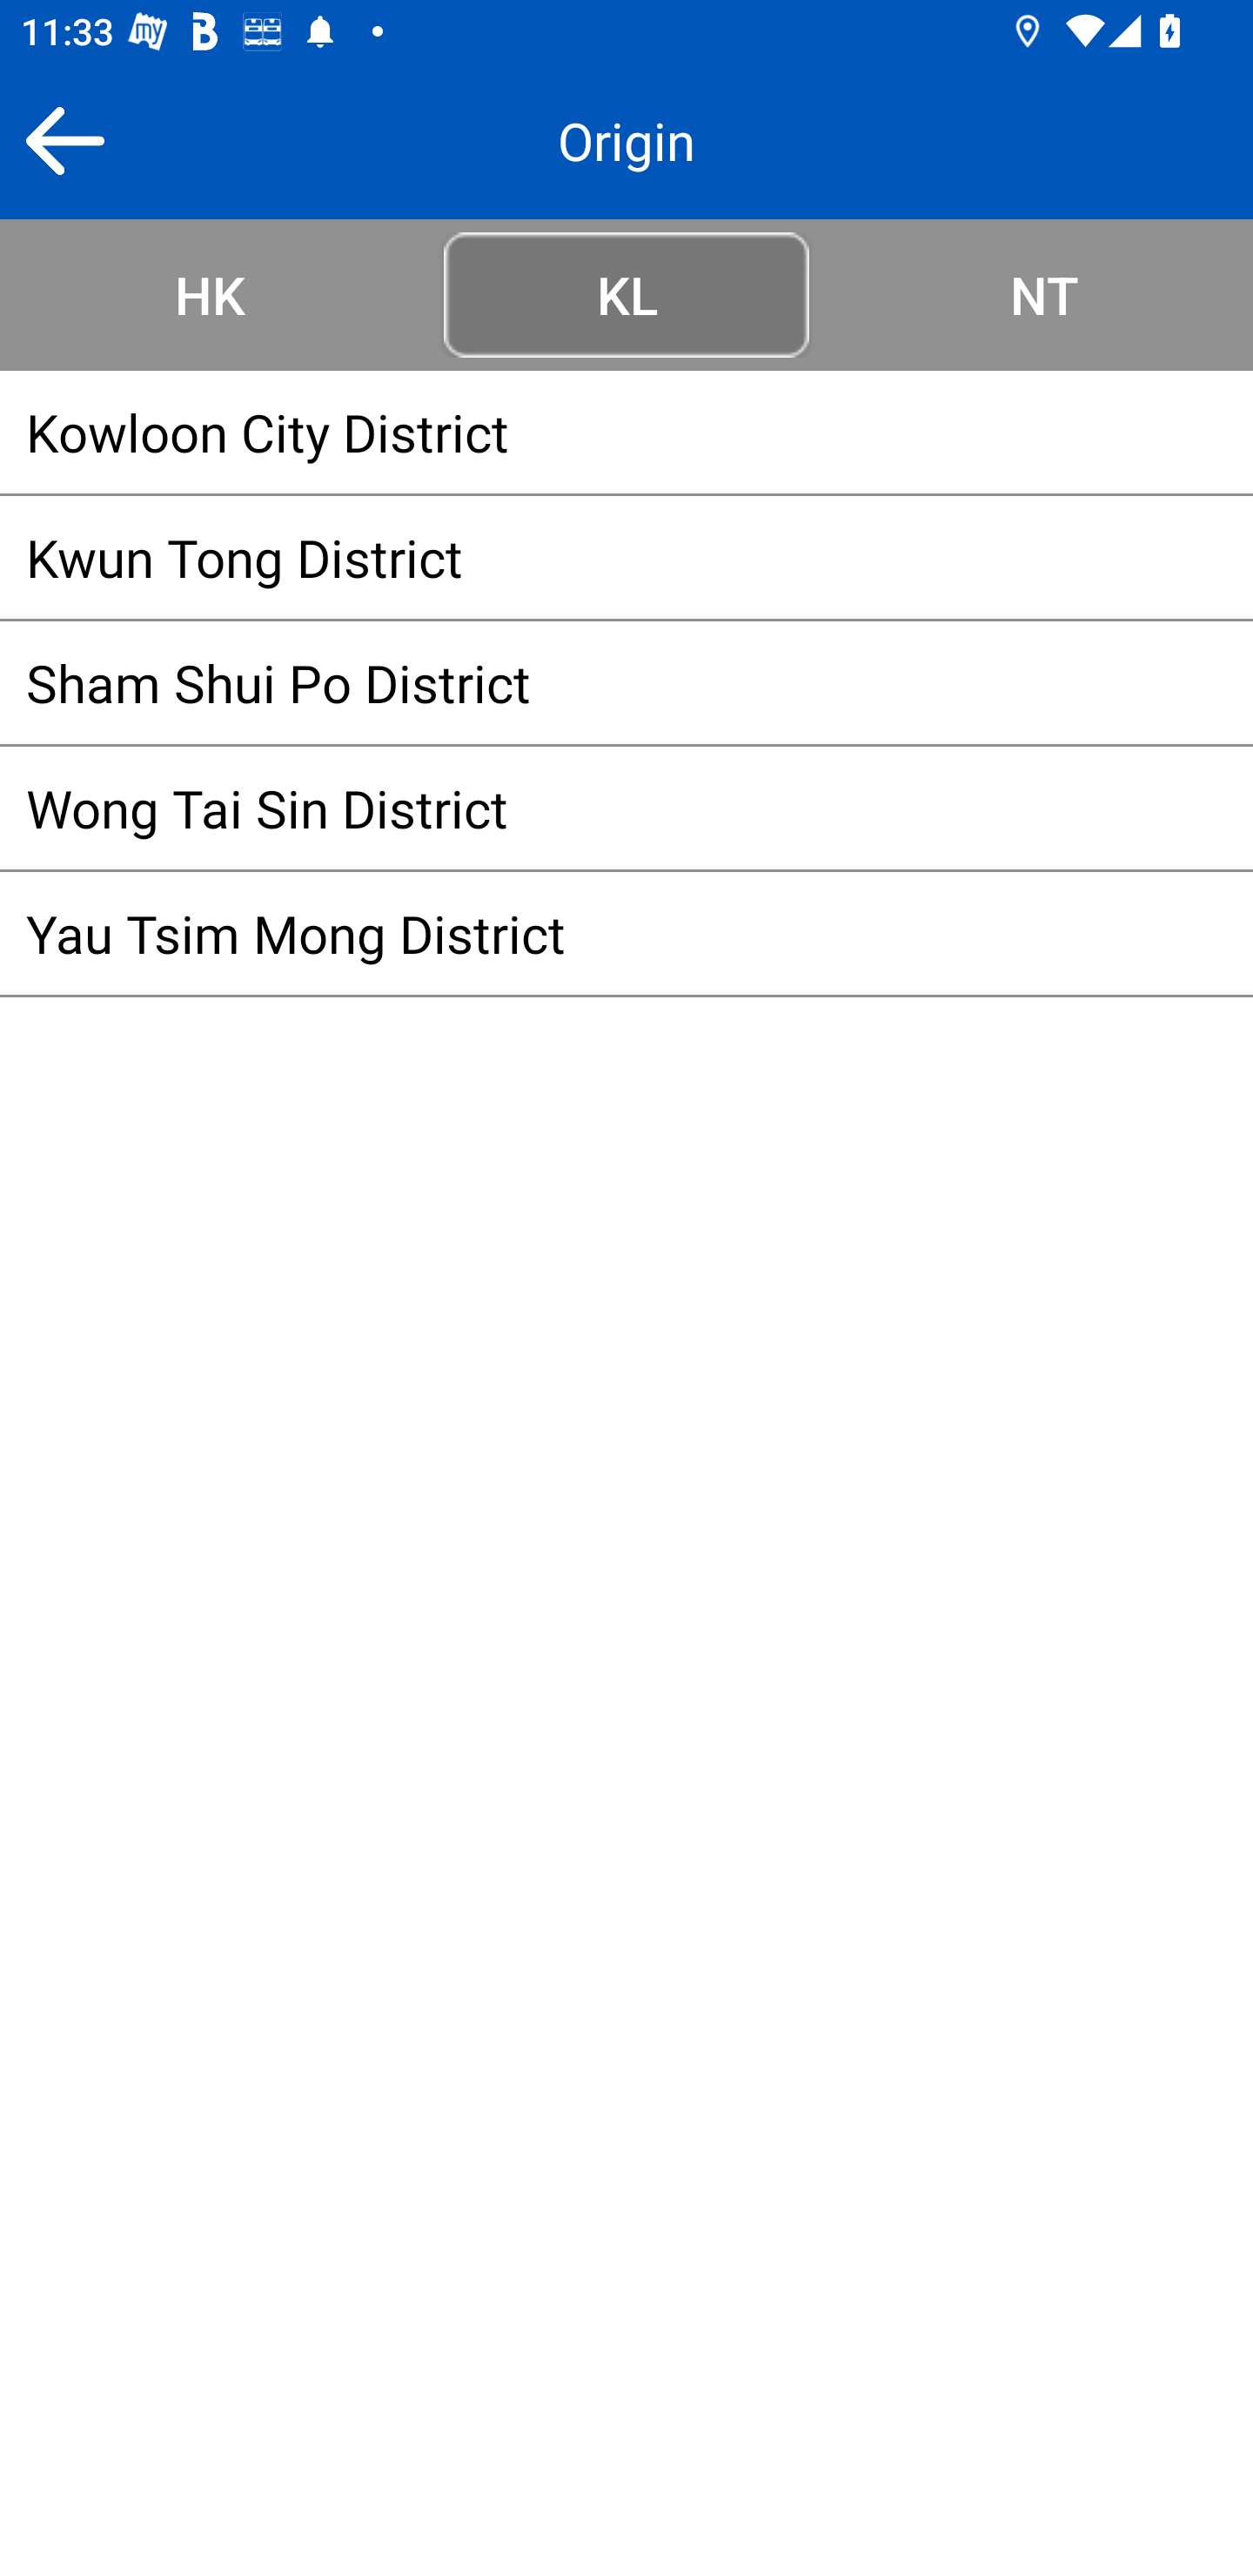 The width and height of the screenshot is (1253, 2576). I want to click on Kowloon City District, so click(626, 433).